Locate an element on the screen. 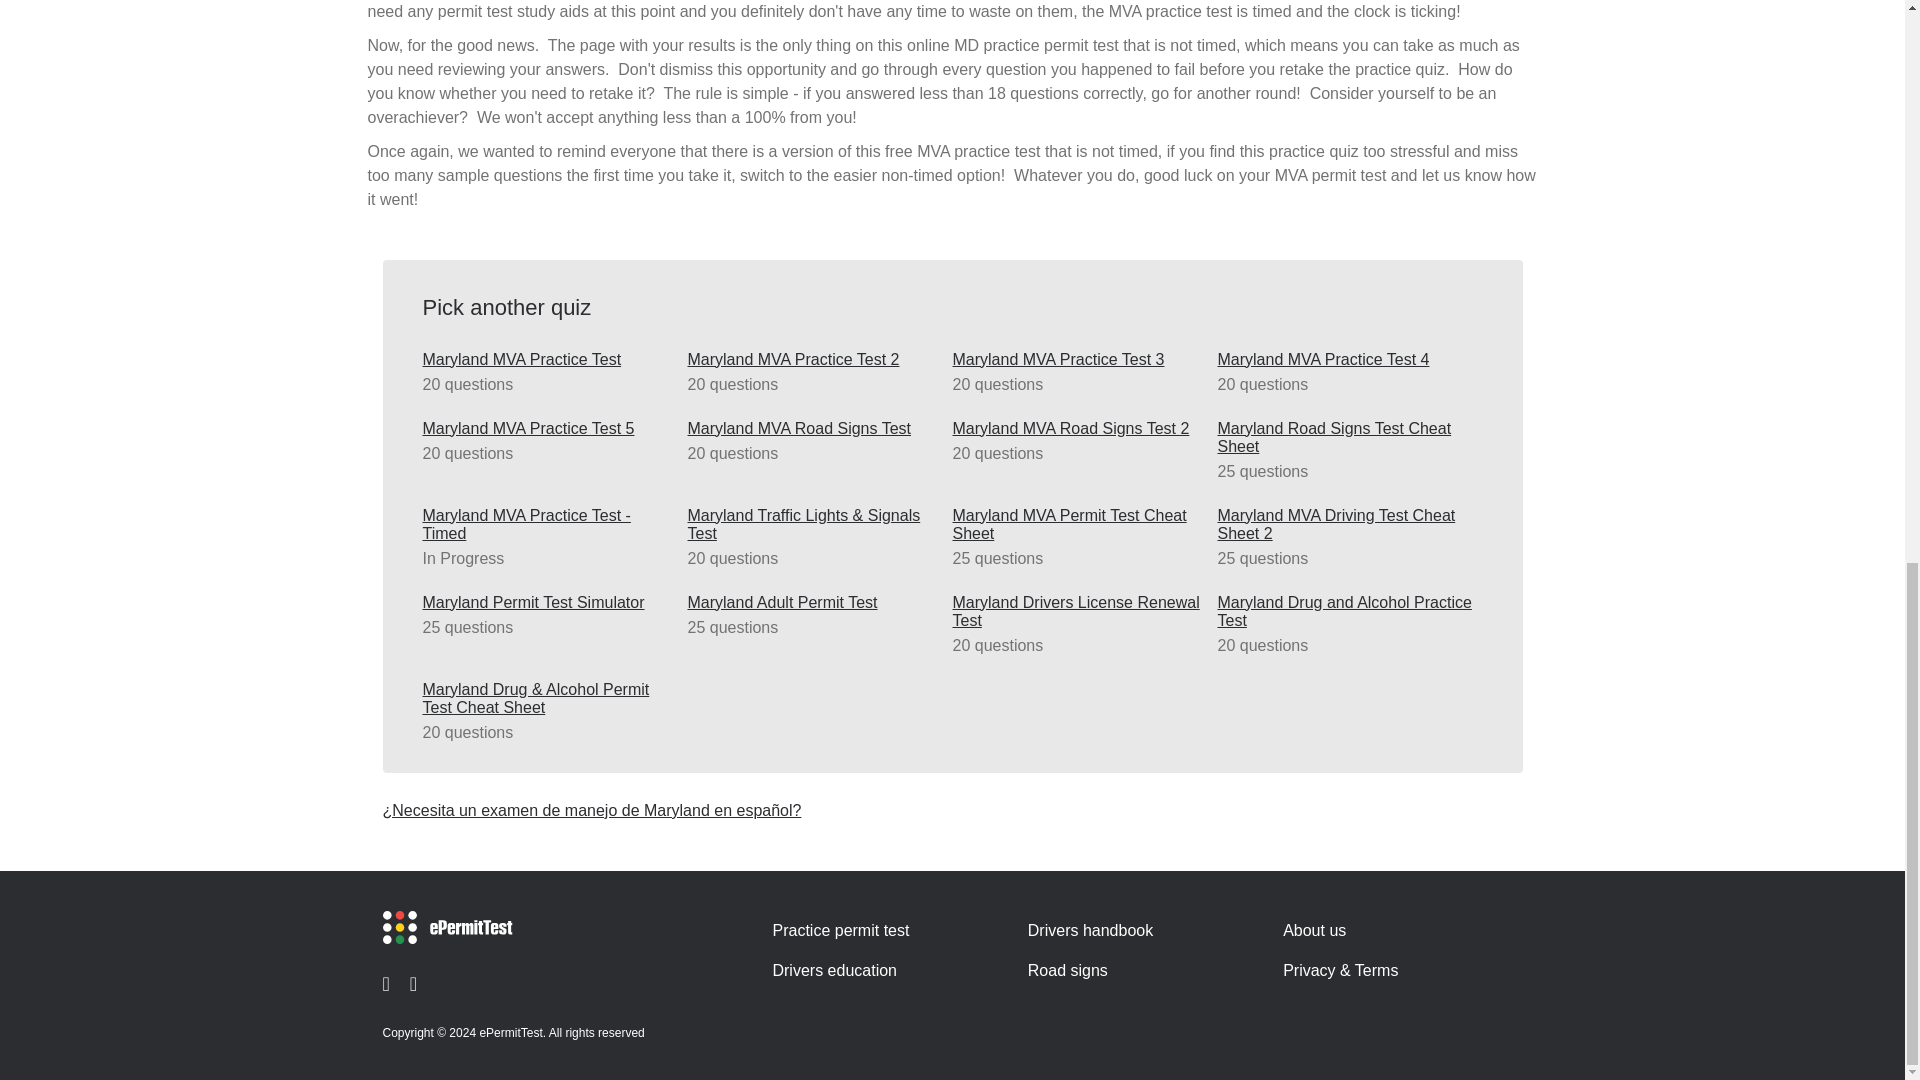 This screenshot has height=1080, width=1920. Maryland Adult Permit Test is located at coordinates (814, 603).